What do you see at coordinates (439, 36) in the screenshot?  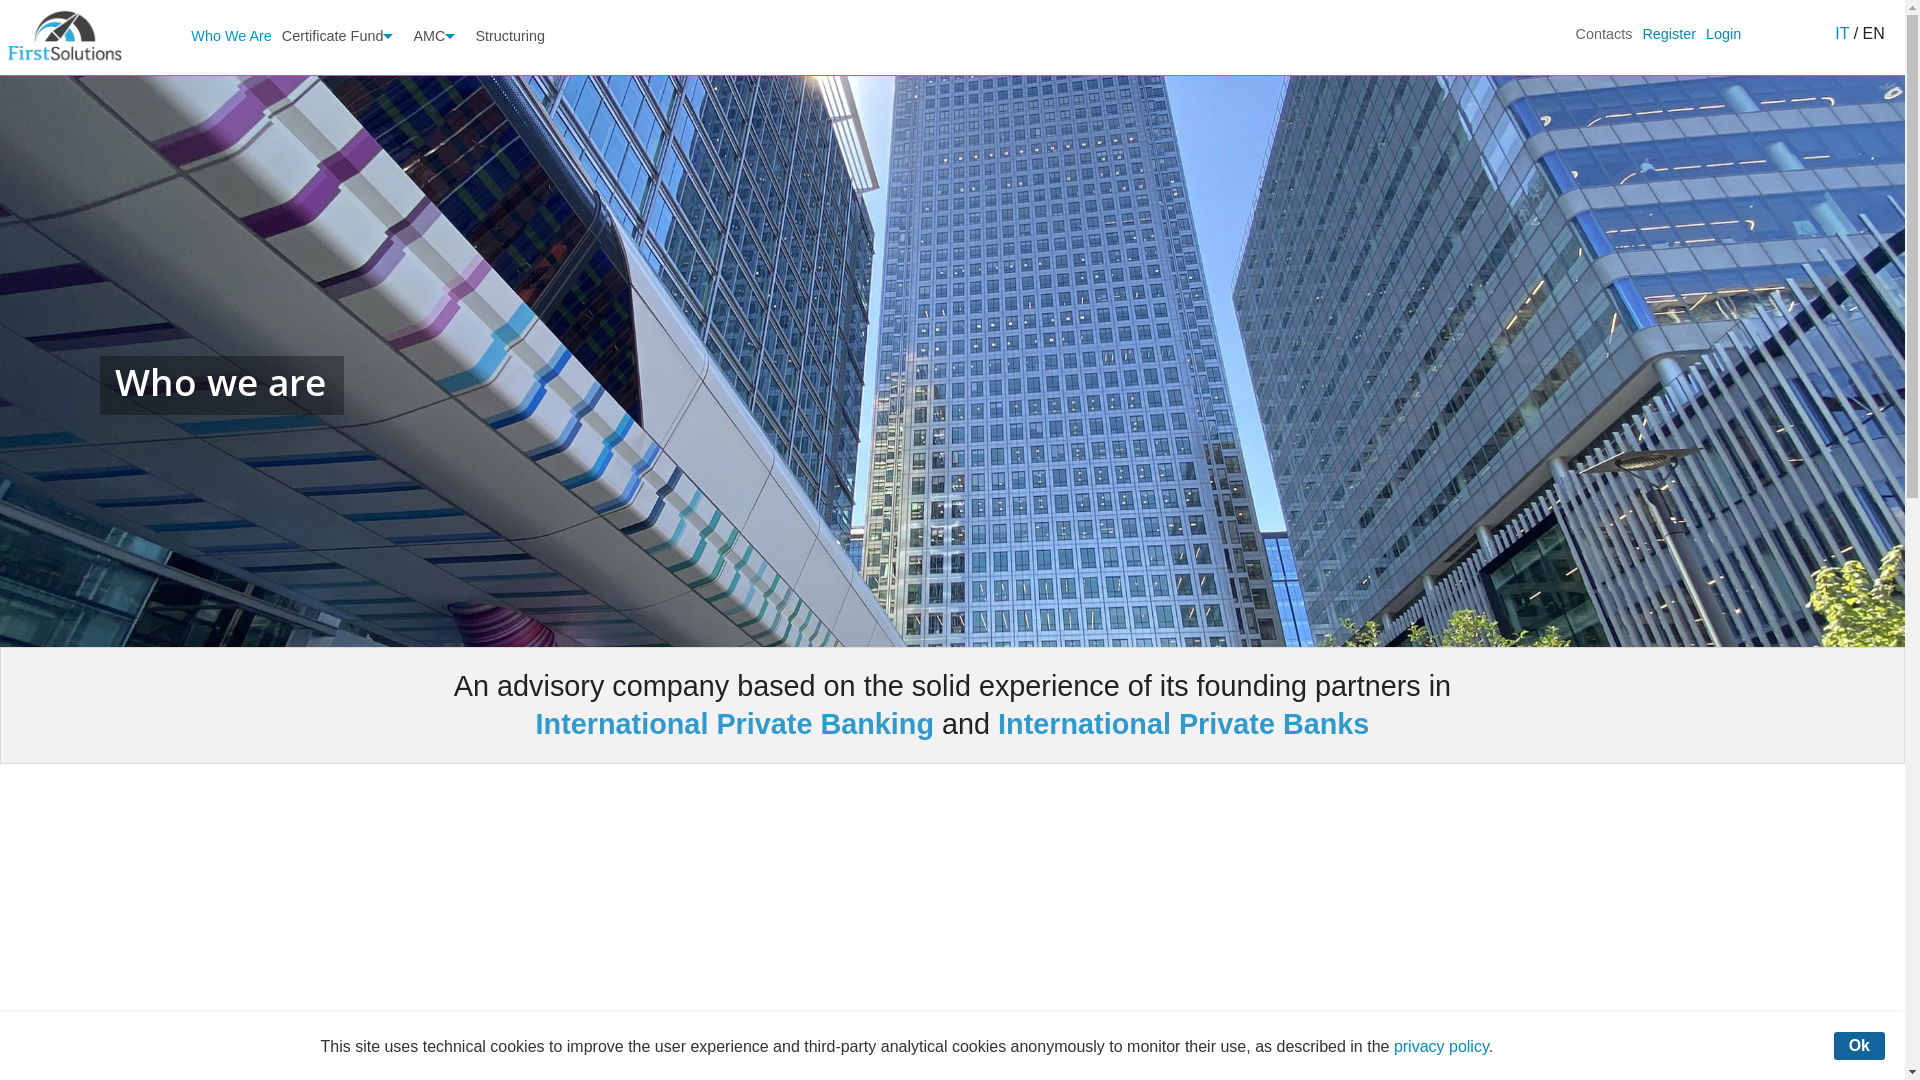 I see `AMC` at bounding box center [439, 36].